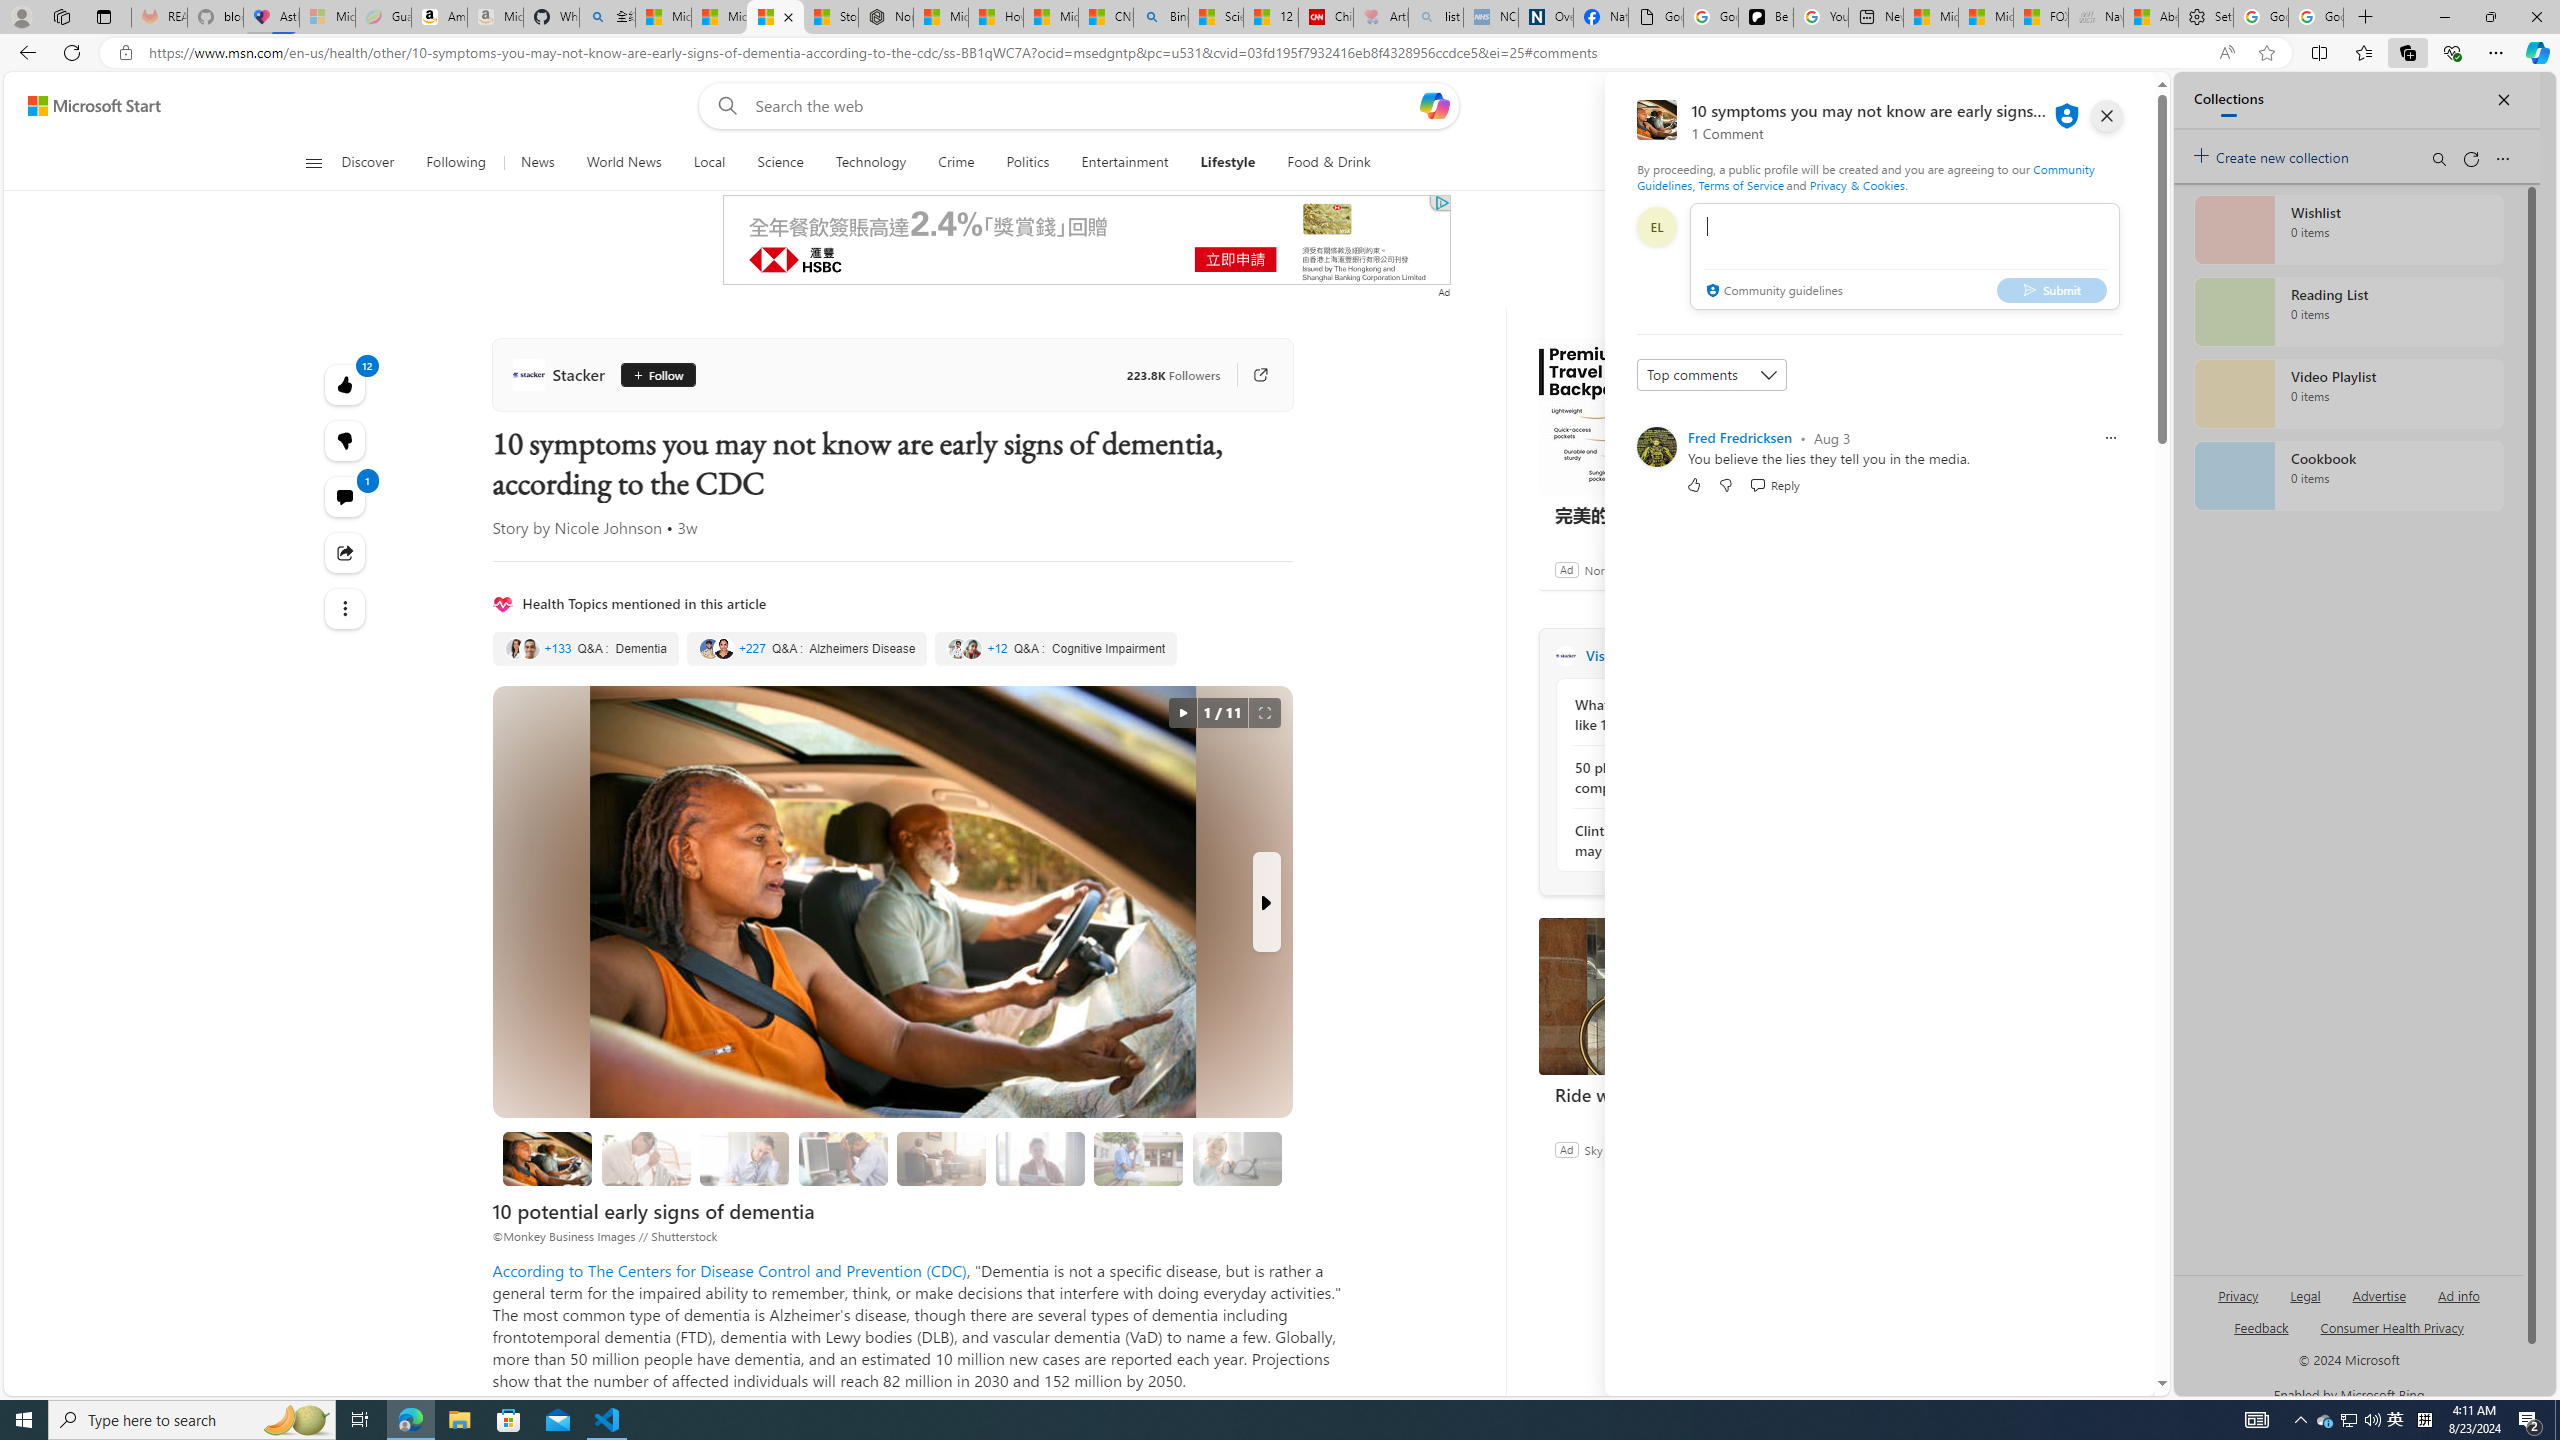 This screenshot has width=2560, height=1440. What do you see at coordinates (1237, 1156) in the screenshot?
I see `Class: progress` at bounding box center [1237, 1156].